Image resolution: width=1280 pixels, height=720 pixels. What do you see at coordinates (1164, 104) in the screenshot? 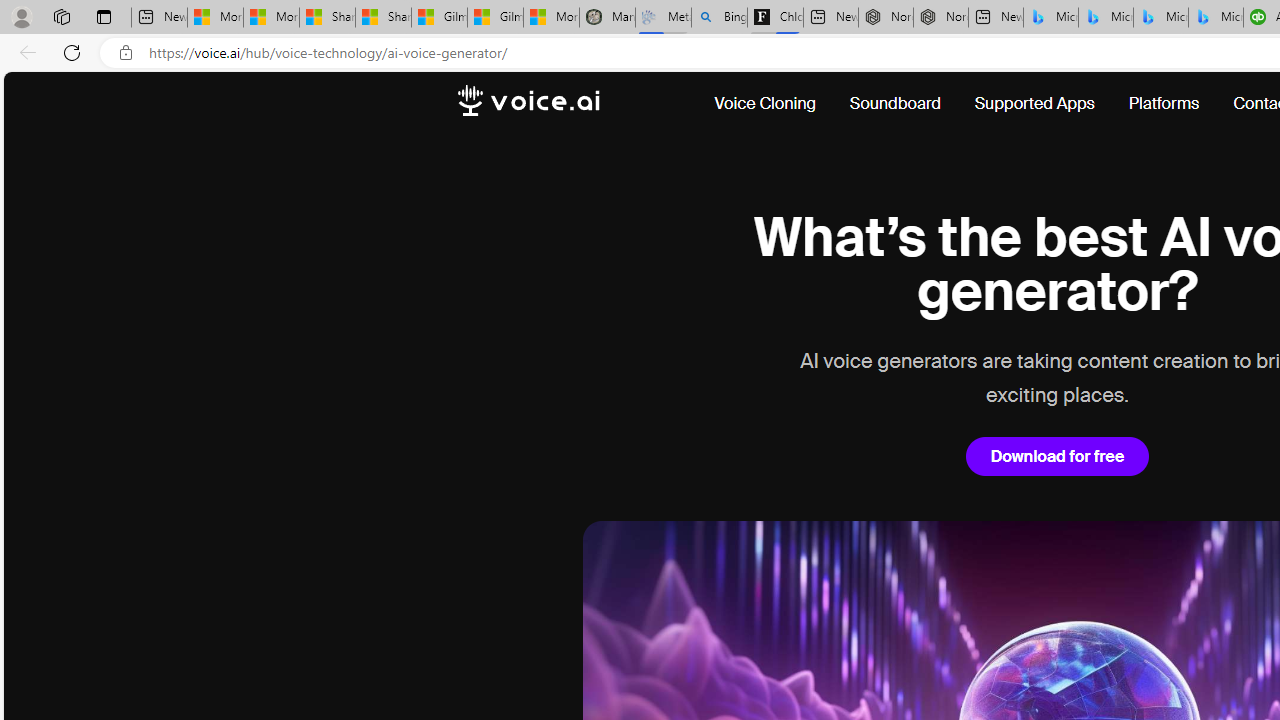
I see `Platforms` at bounding box center [1164, 104].